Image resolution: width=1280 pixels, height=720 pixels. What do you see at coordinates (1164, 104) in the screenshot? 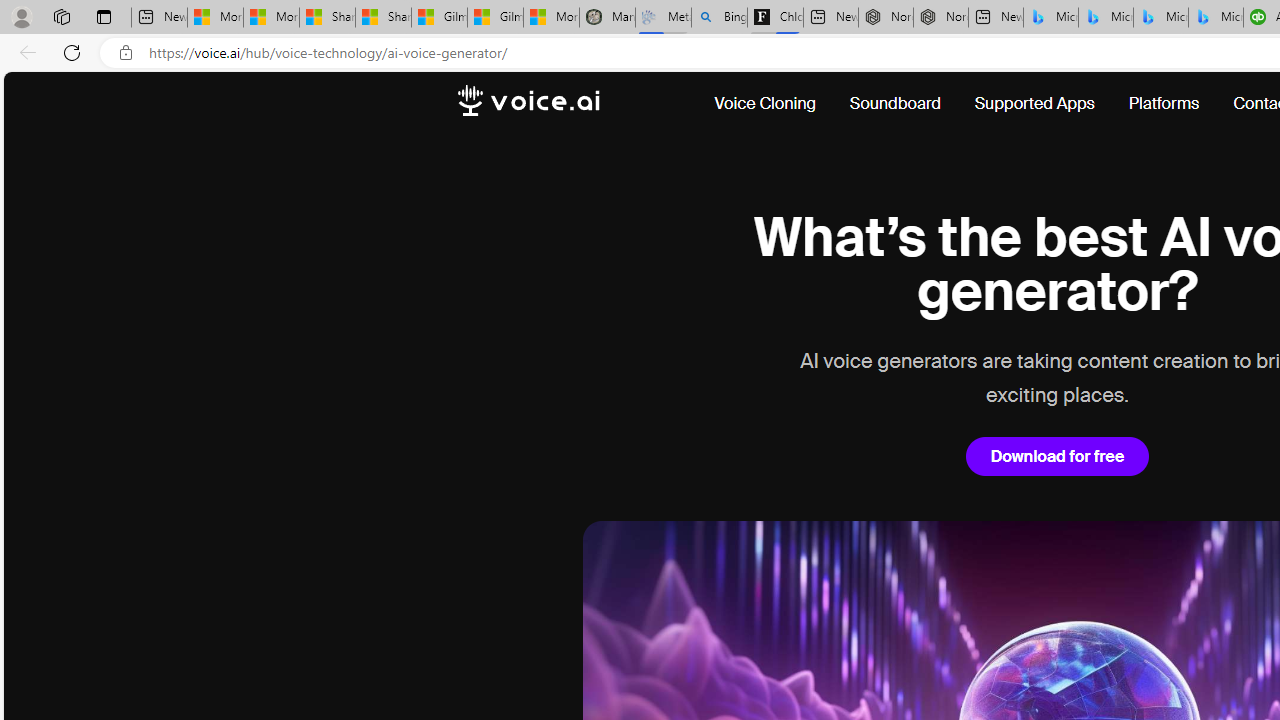
I see `Platforms` at bounding box center [1164, 104].